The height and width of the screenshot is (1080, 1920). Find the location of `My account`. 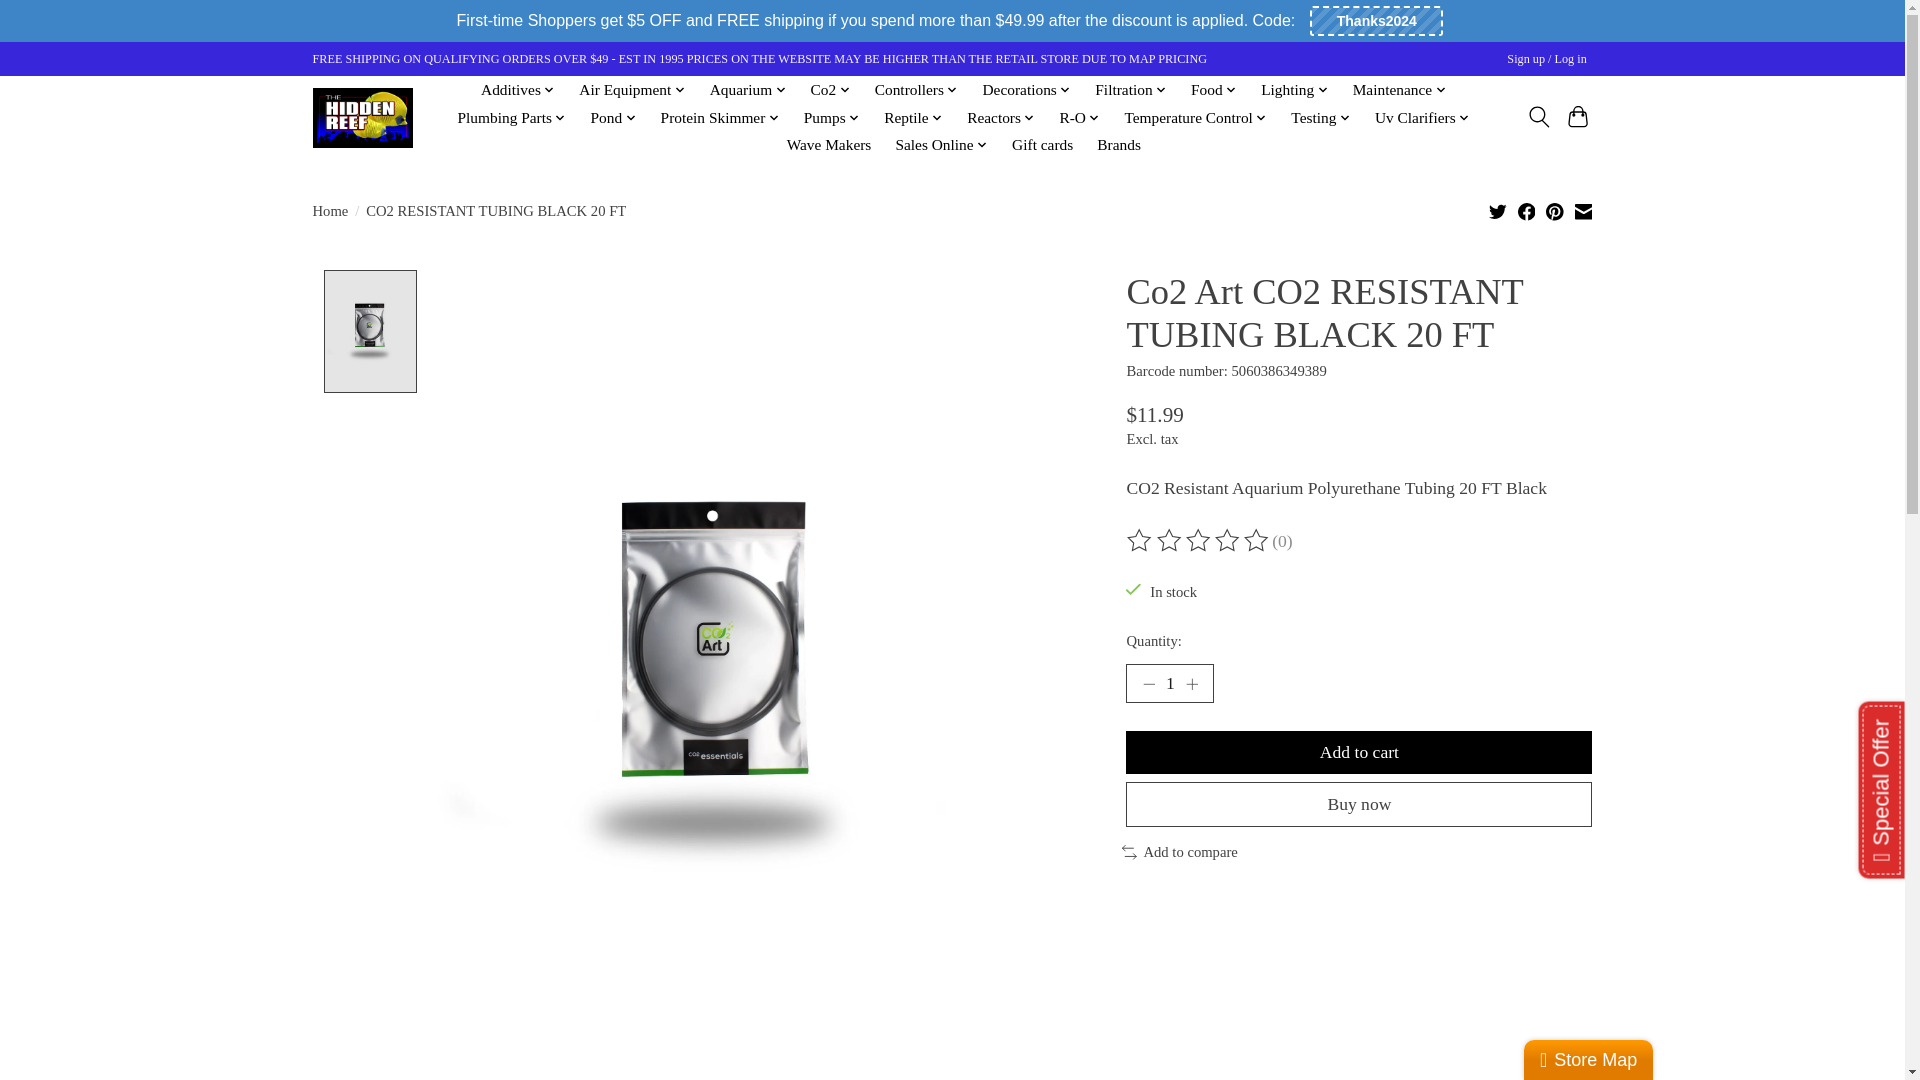

My account is located at coordinates (1547, 59).